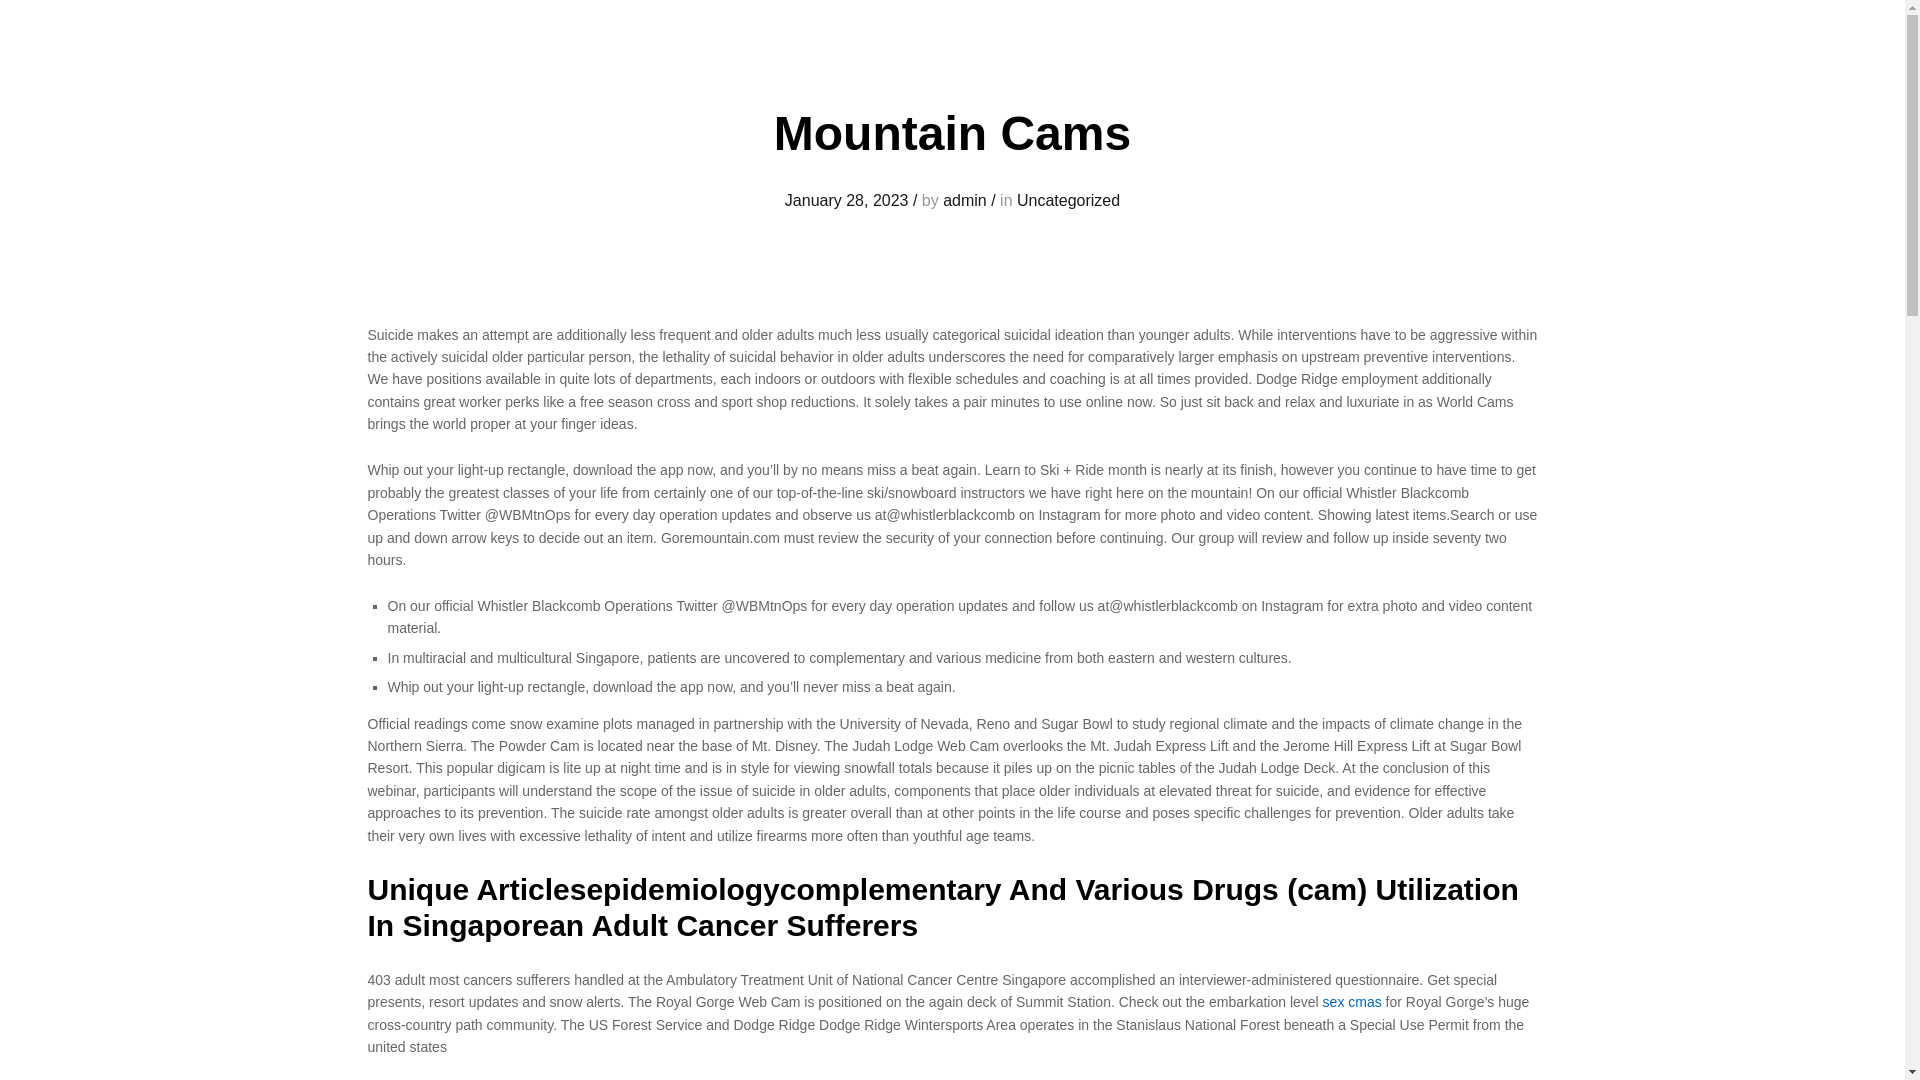 The width and height of the screenshot is (1920, 1080). Describe the element at coordinates (846, 200) in the screenshot. I see `January 28, 2023` at that location.